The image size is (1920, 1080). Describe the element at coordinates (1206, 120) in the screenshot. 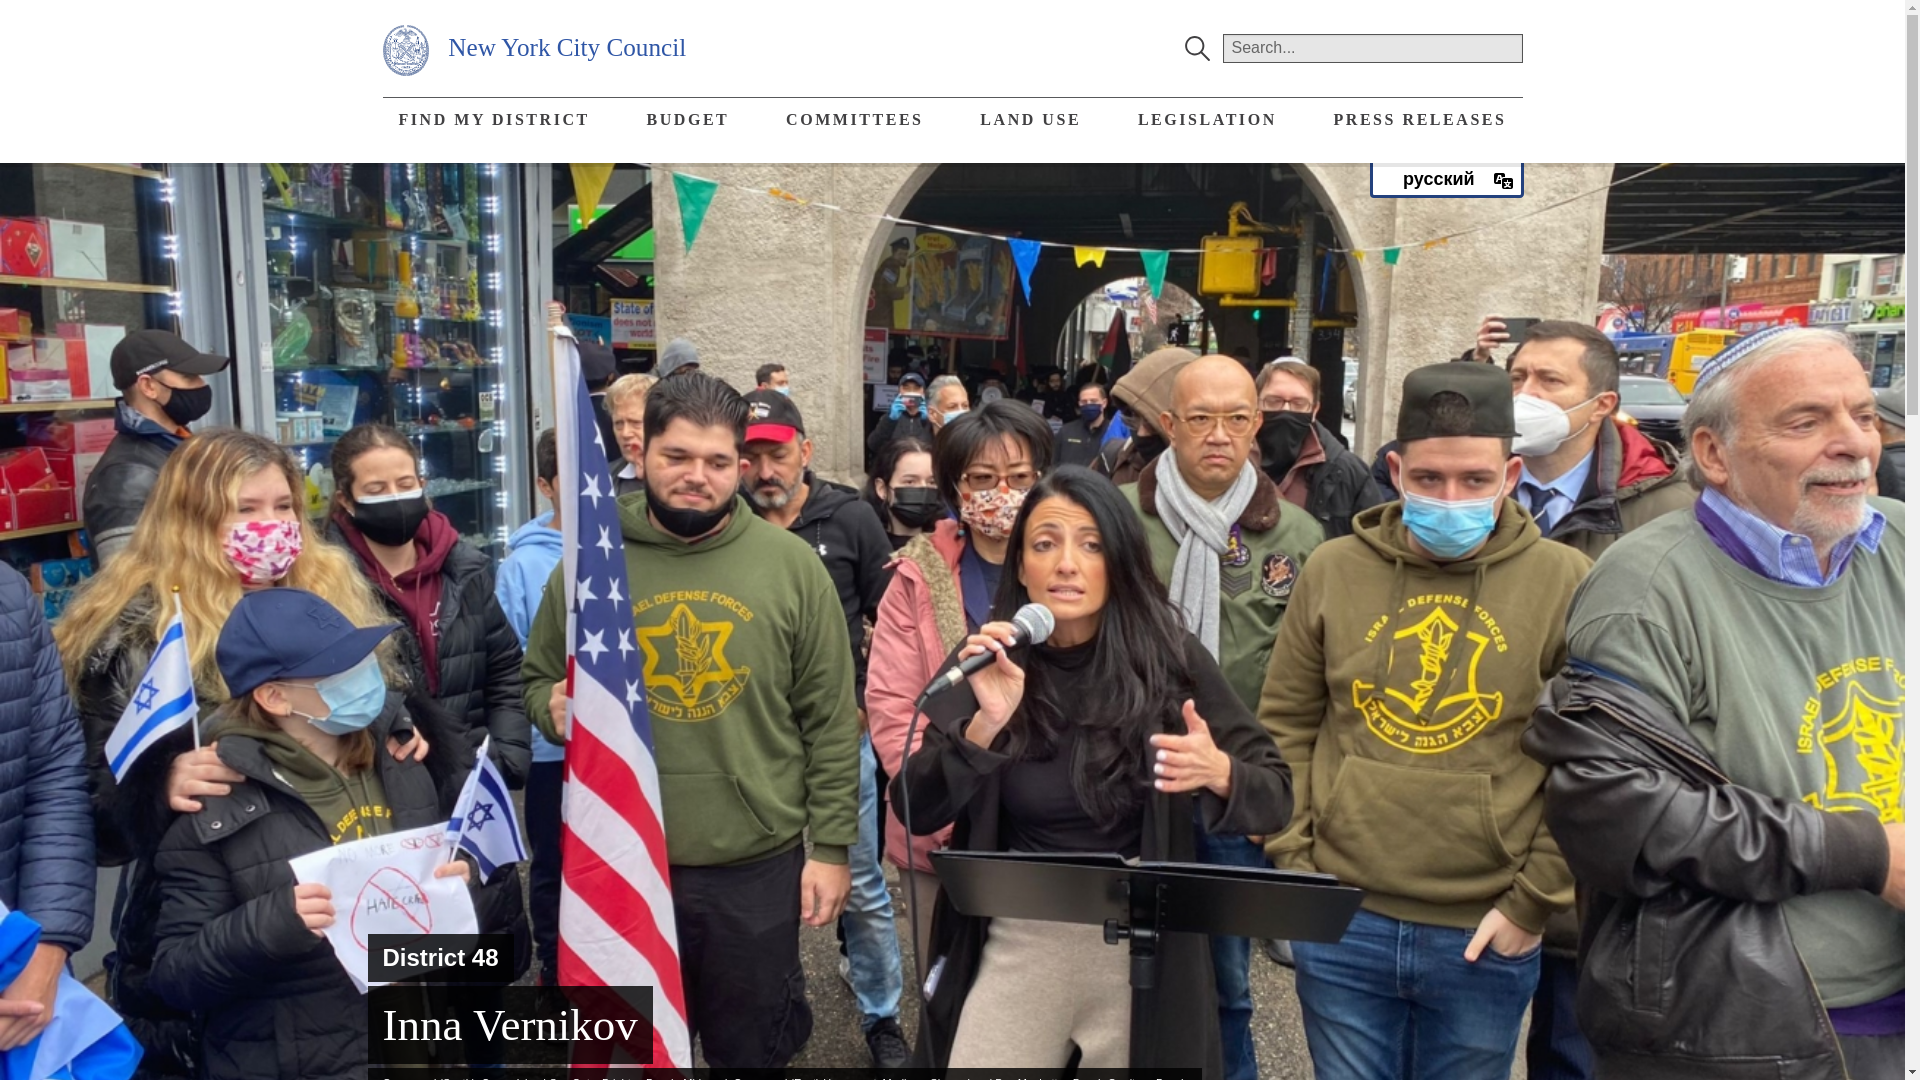

I see `LEGISLATION` at that location.